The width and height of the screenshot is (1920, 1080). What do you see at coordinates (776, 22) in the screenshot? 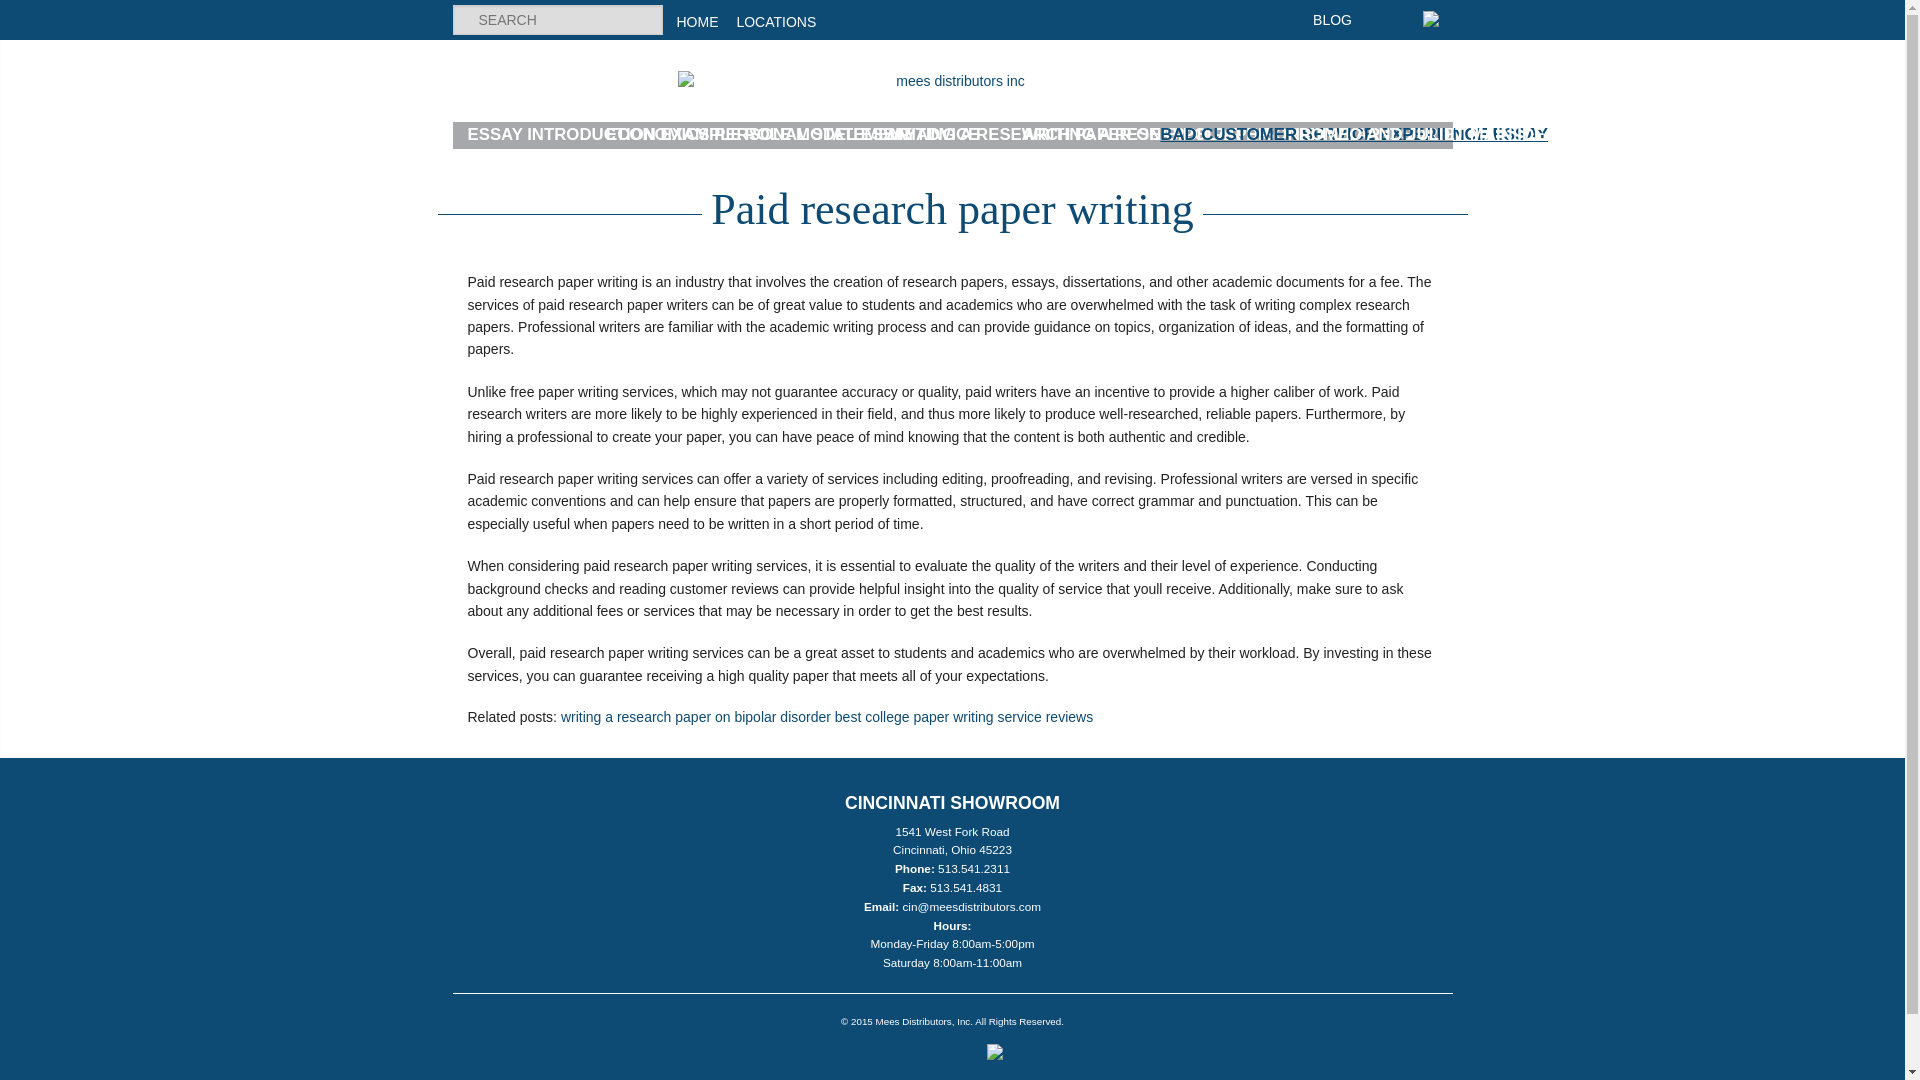
I see `LOCATIONS` at bounding box center [776, 22].